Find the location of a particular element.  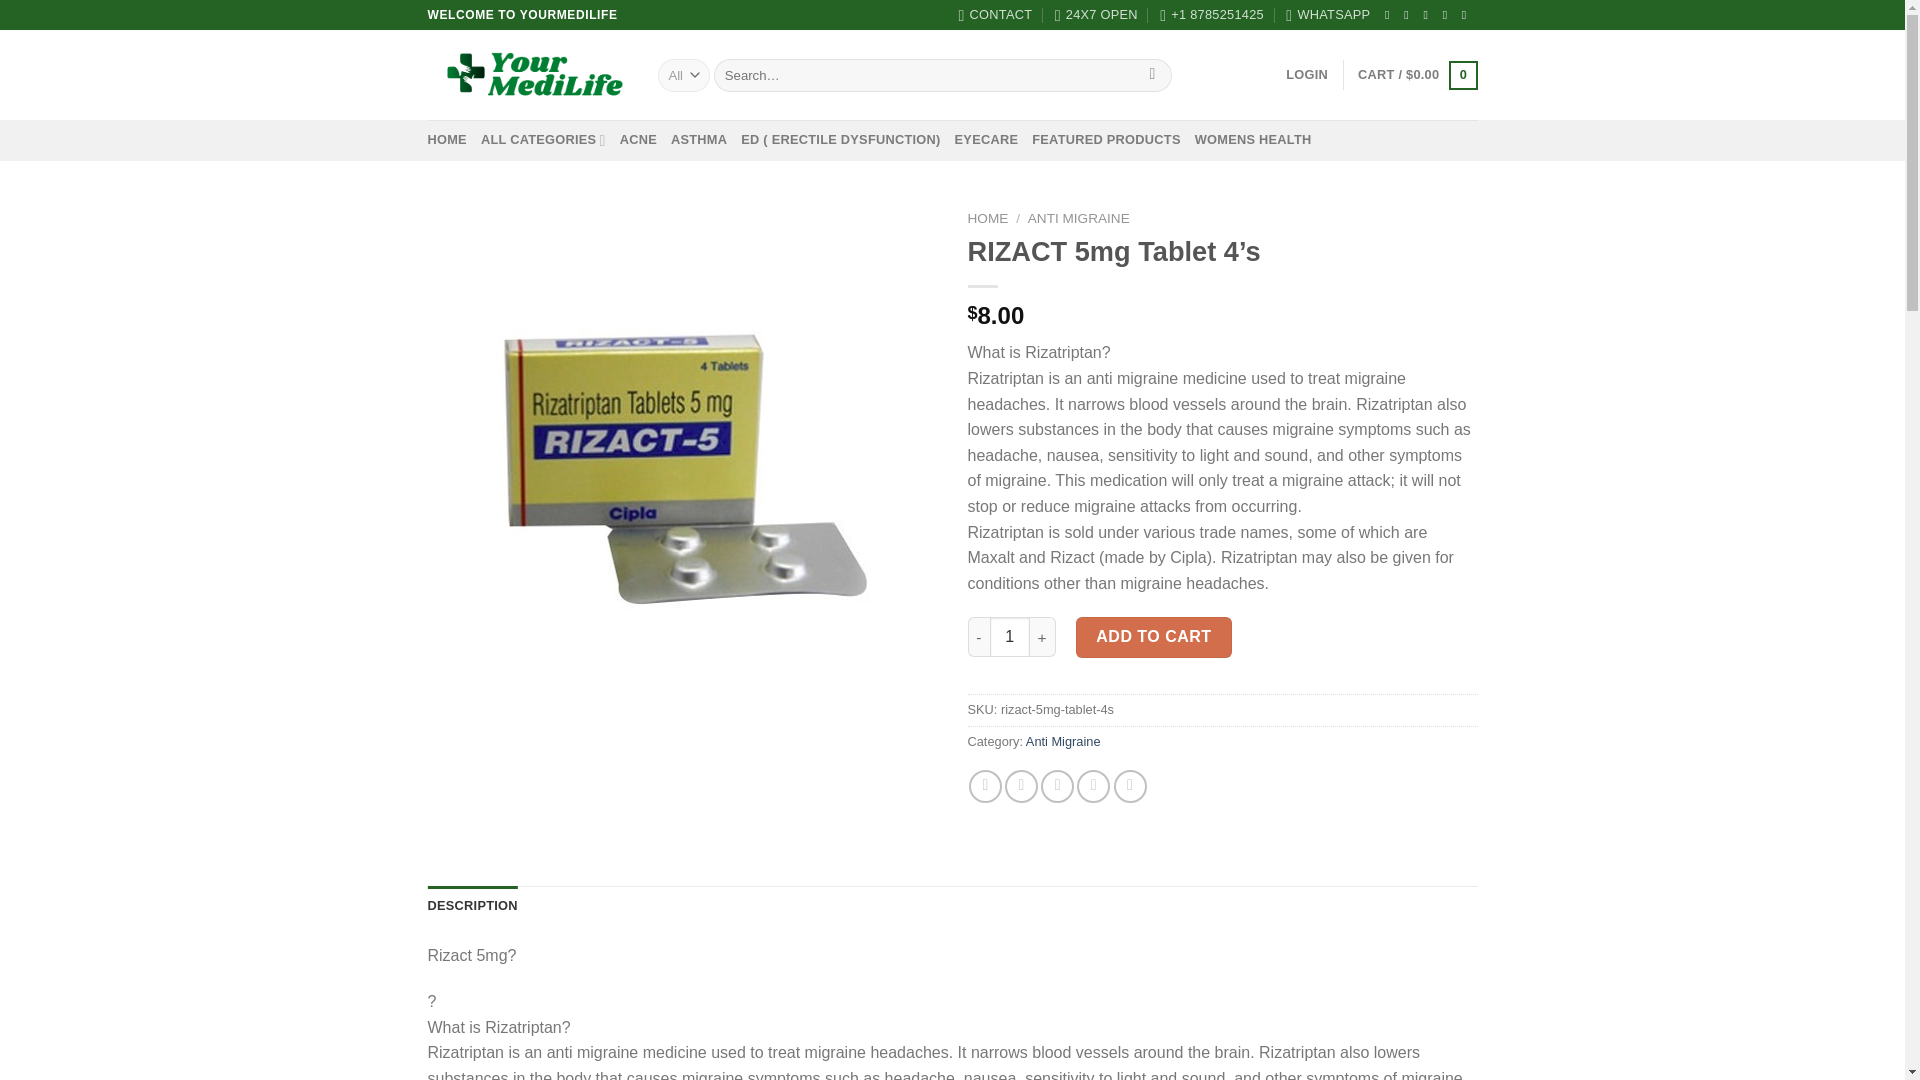

ALL CATEGORIES is located at coordinates (544, 139).